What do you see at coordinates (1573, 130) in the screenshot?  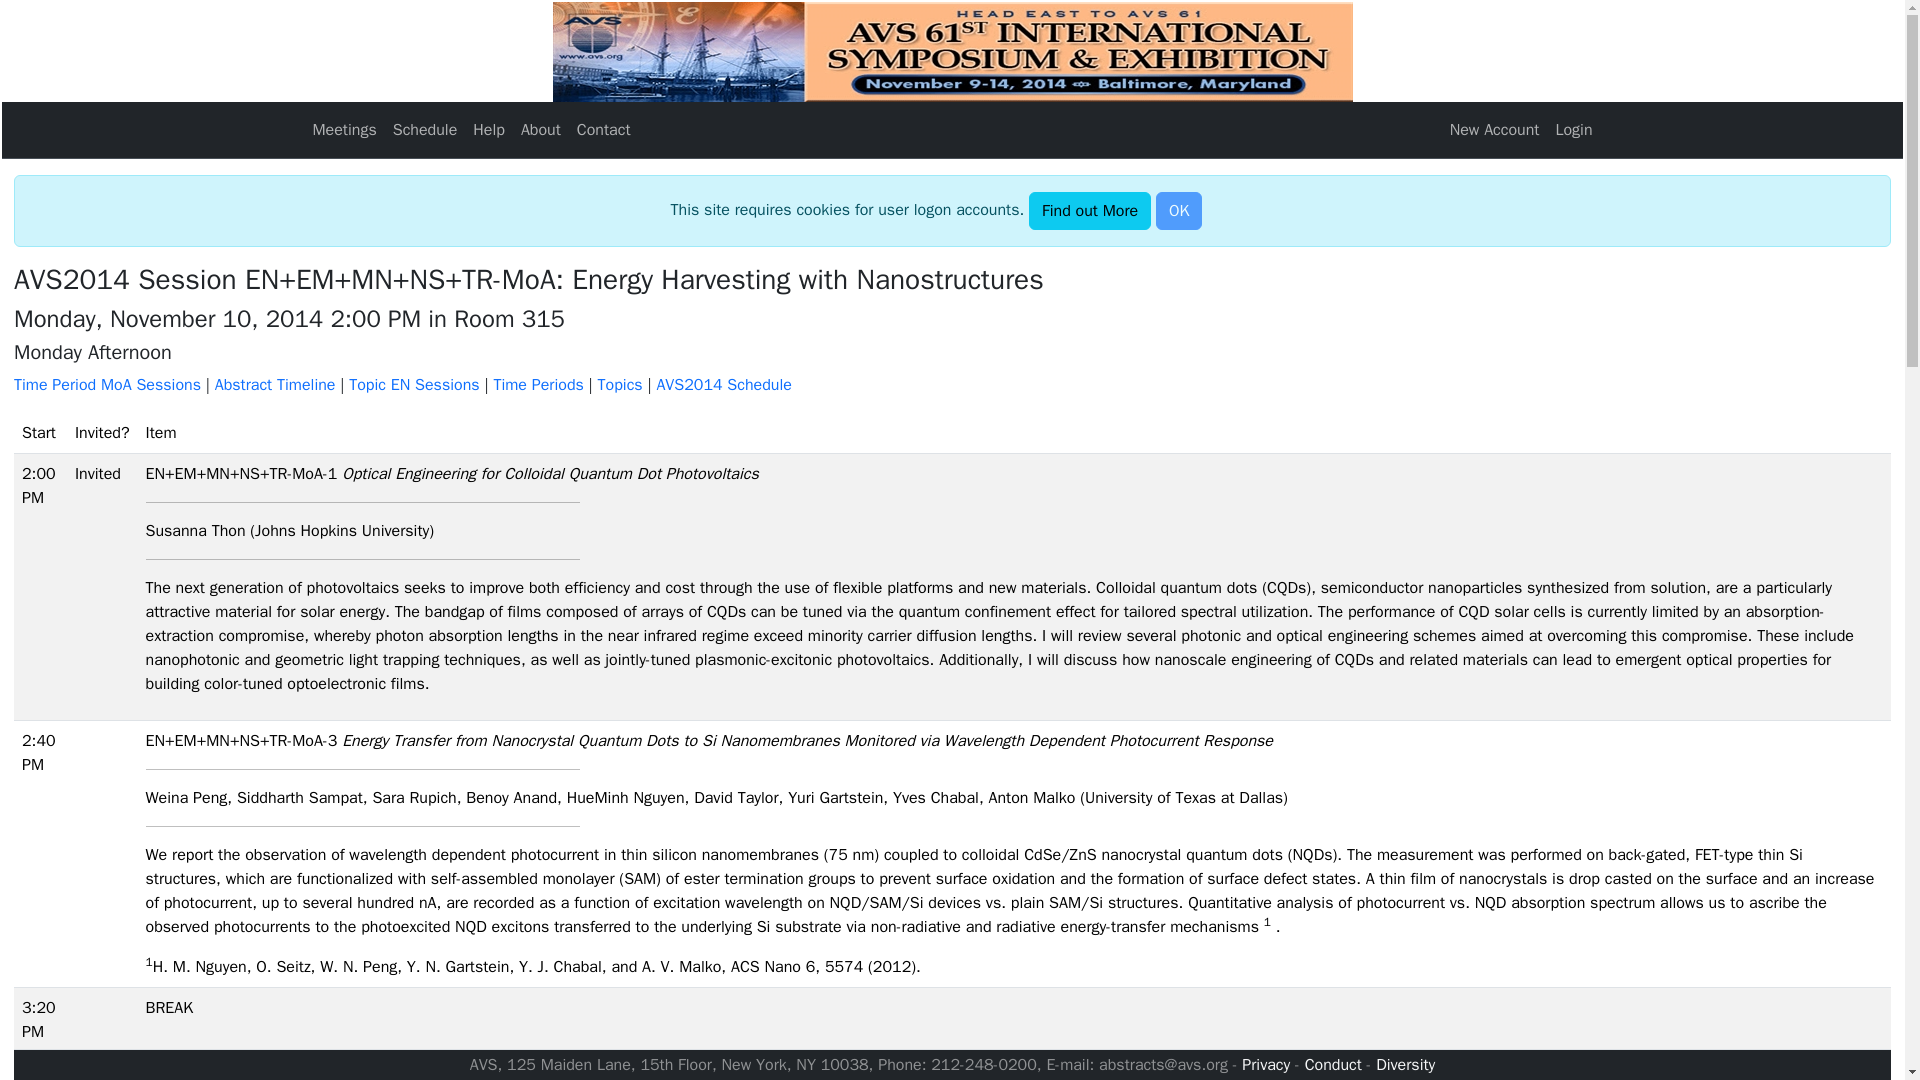 I see `Login` at bounding box center [1573, 130].